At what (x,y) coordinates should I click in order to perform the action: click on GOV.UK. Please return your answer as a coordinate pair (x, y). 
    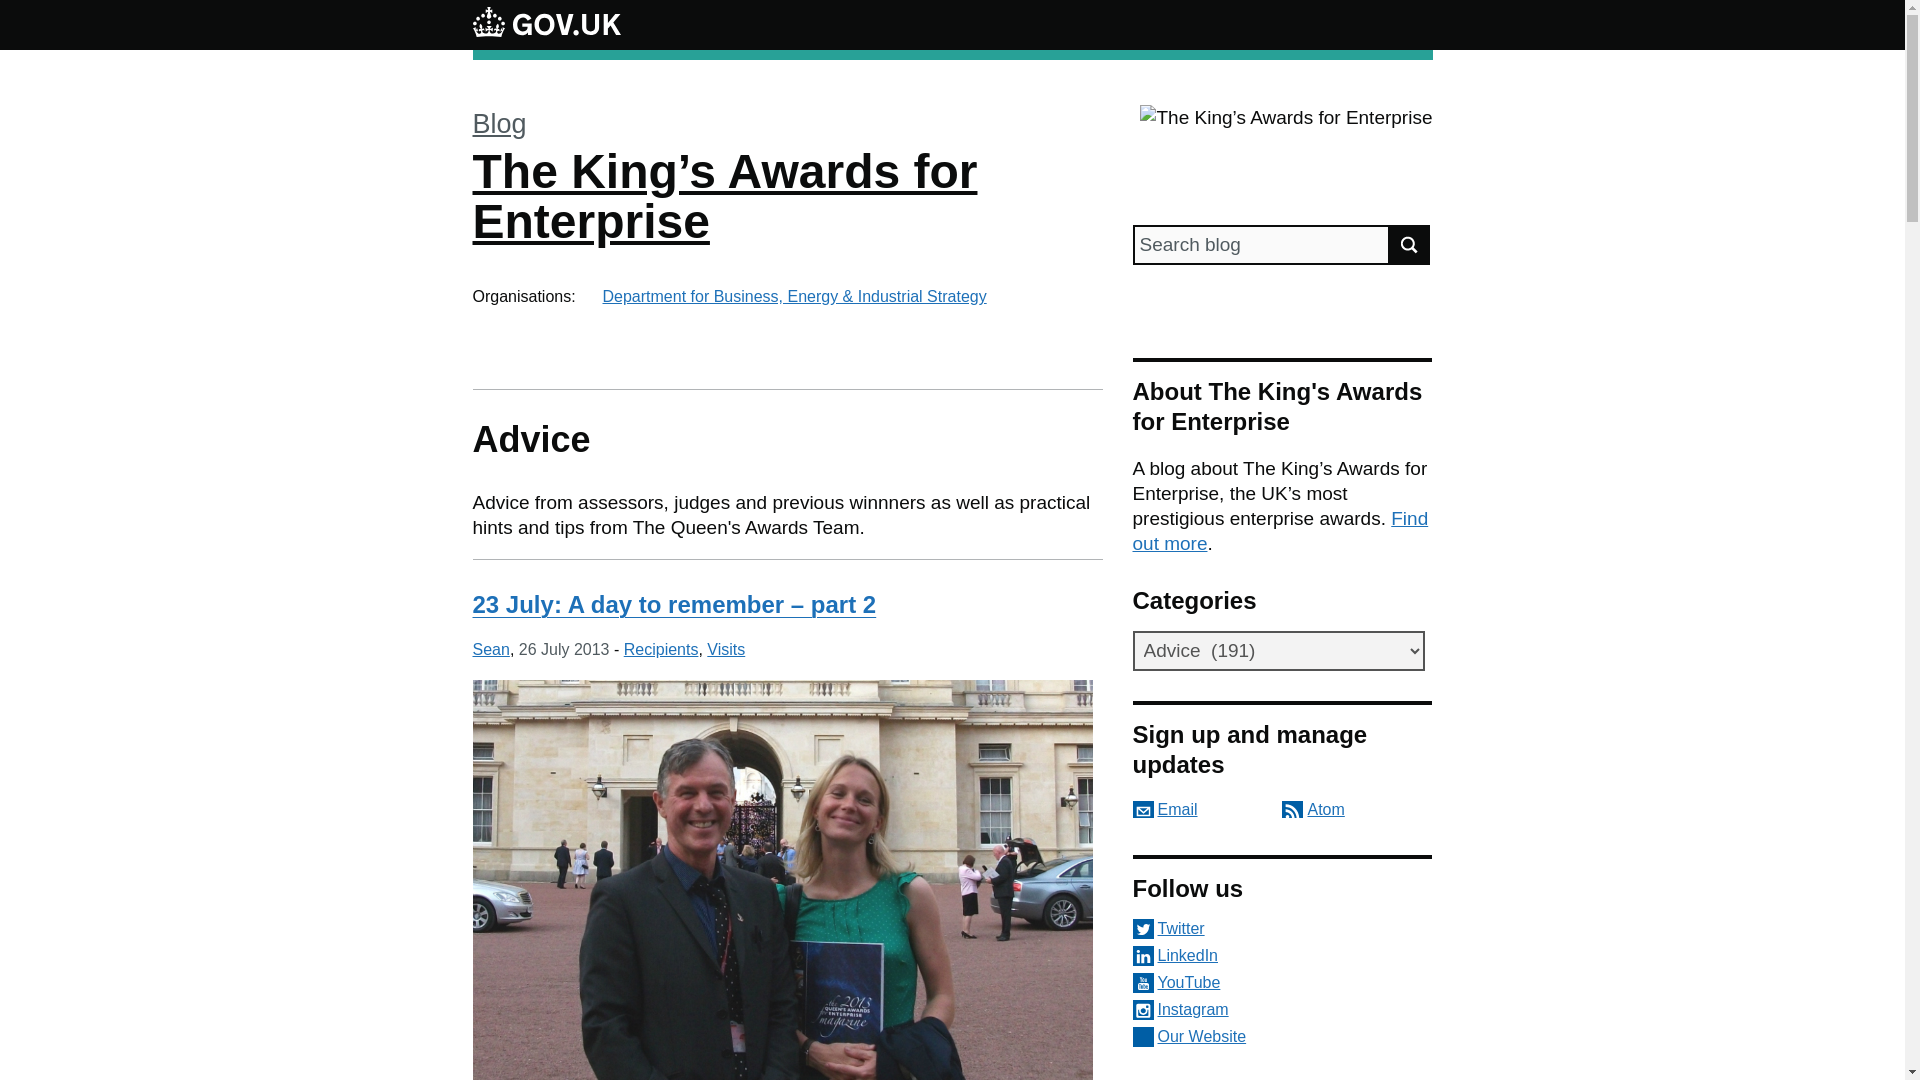
    Looking at the image, I should click on (546, 21).